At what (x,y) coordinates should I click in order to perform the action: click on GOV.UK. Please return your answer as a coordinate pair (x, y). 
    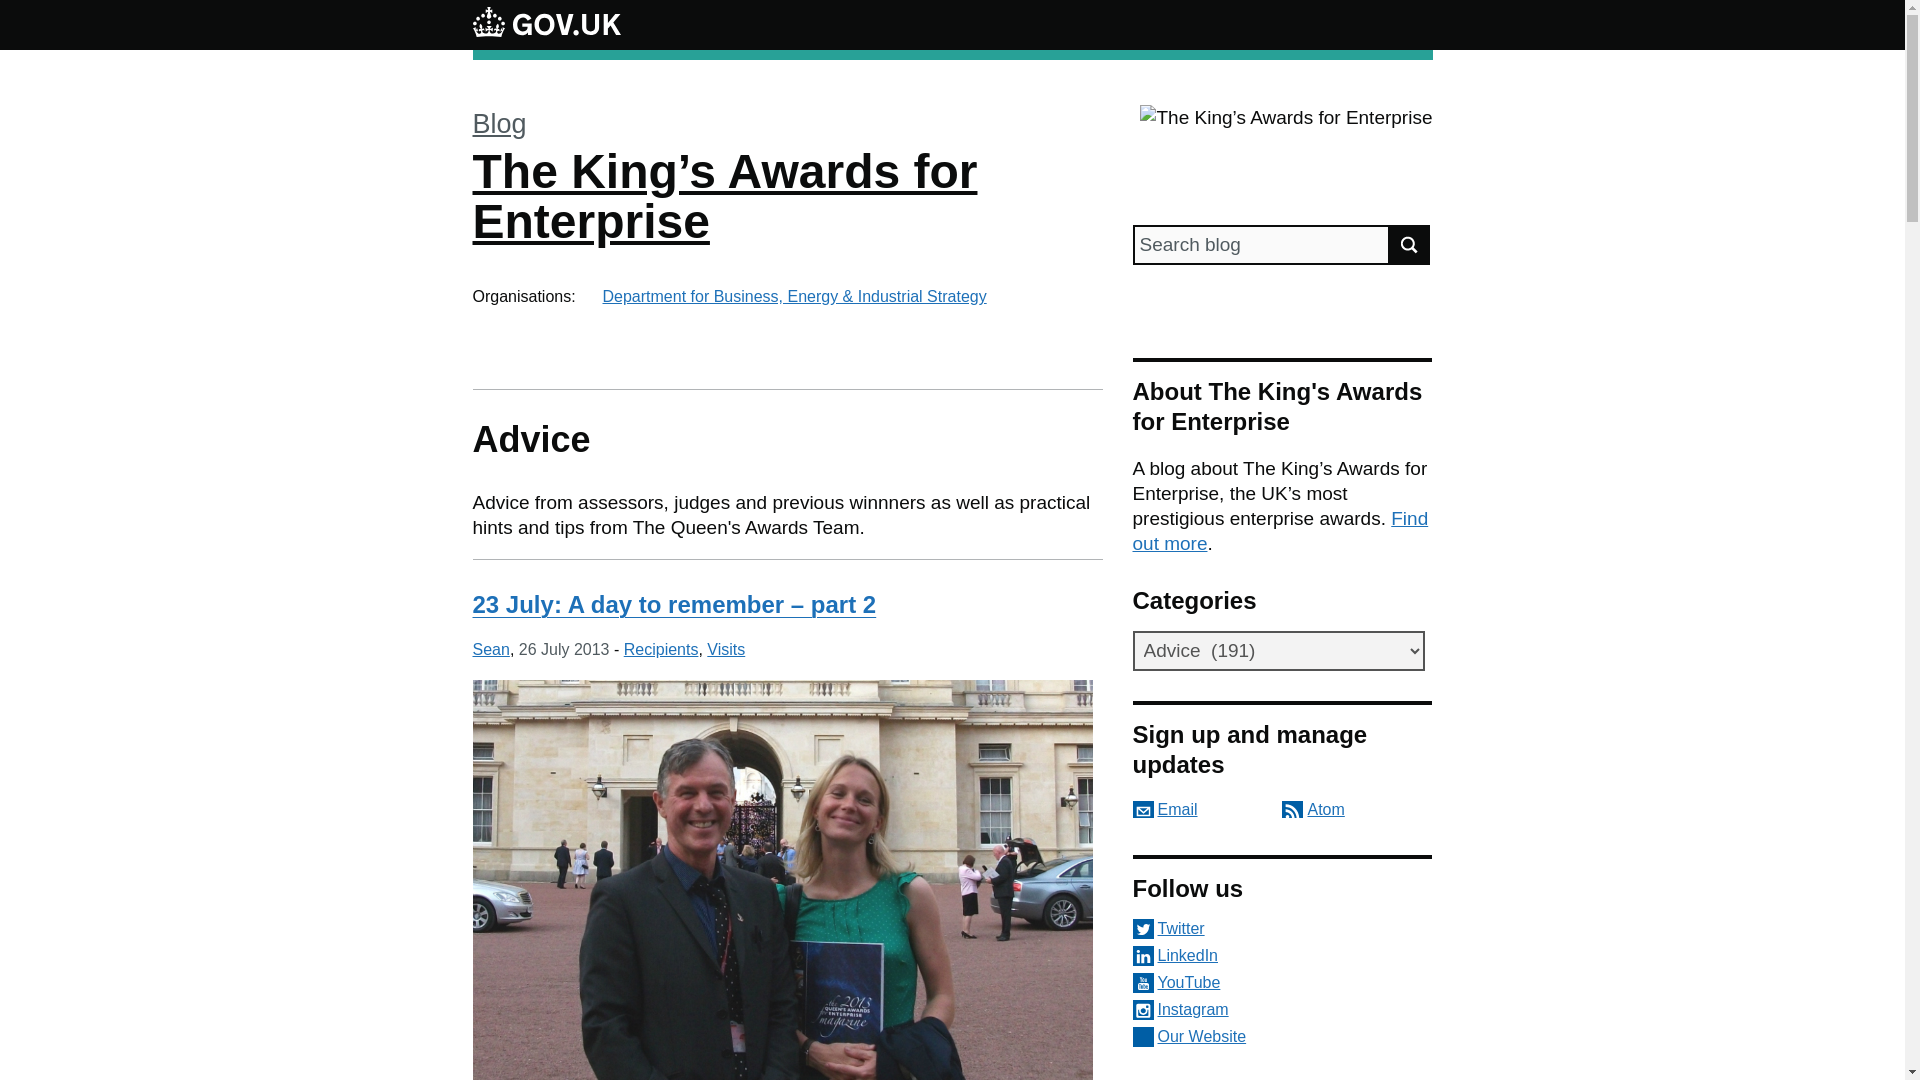
    Looking at the image, I should click on (546, 21).